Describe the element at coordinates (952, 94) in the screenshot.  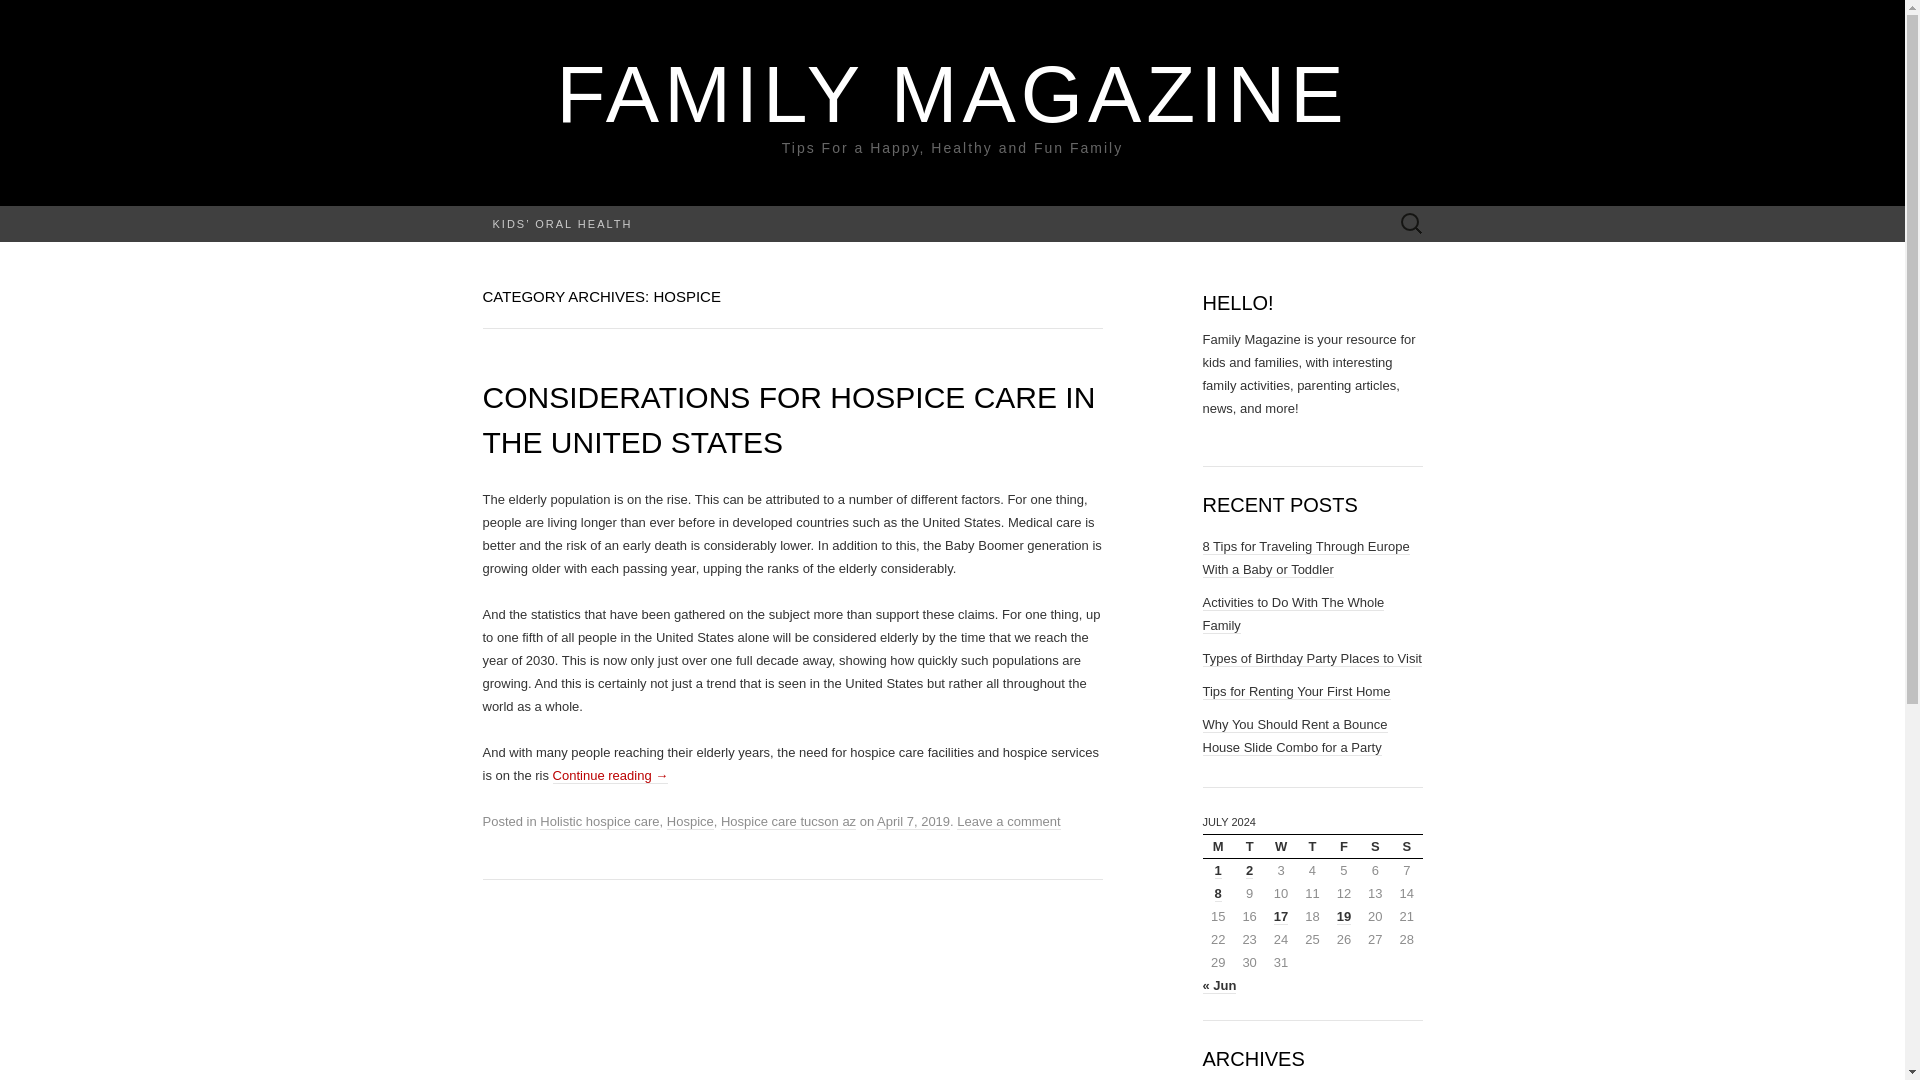
I see `Family Magazine` at that location.